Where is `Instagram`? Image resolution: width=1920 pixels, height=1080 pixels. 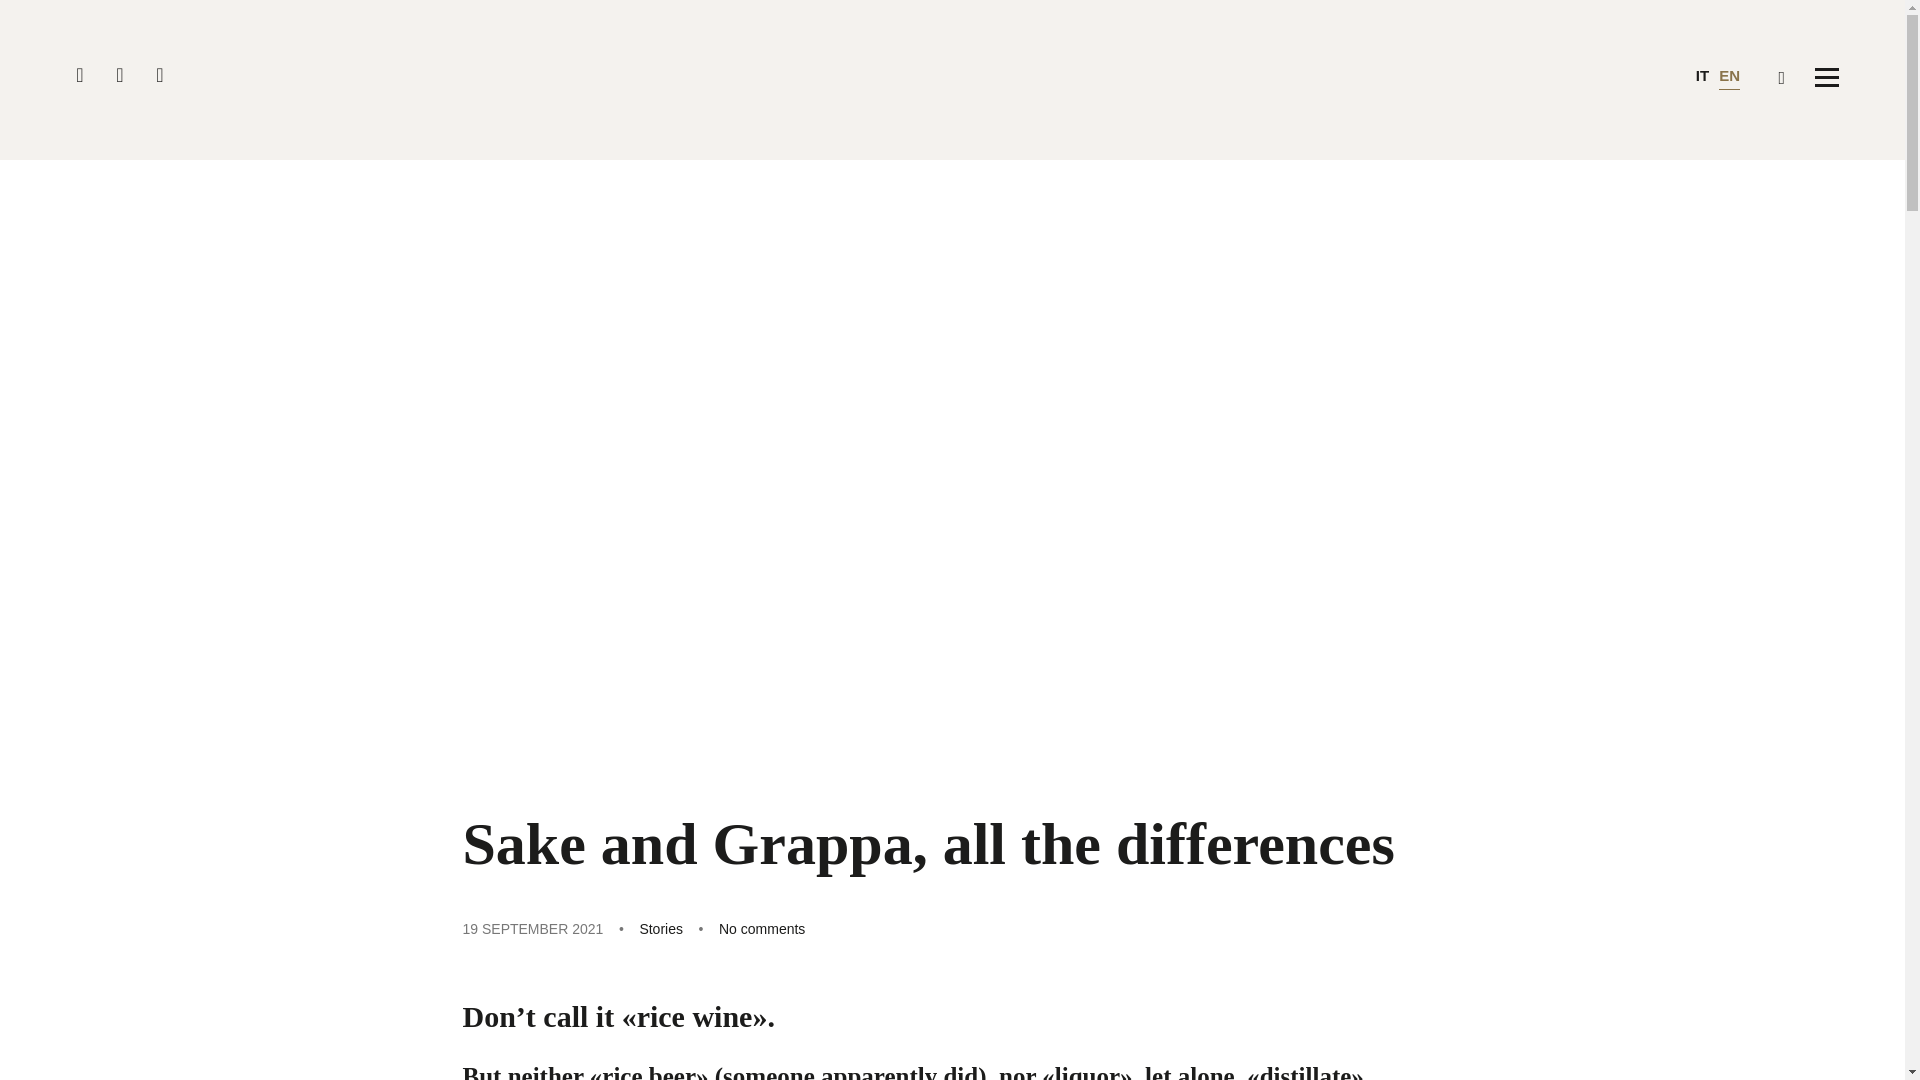
Instagram is located at coordinates (160, 75).